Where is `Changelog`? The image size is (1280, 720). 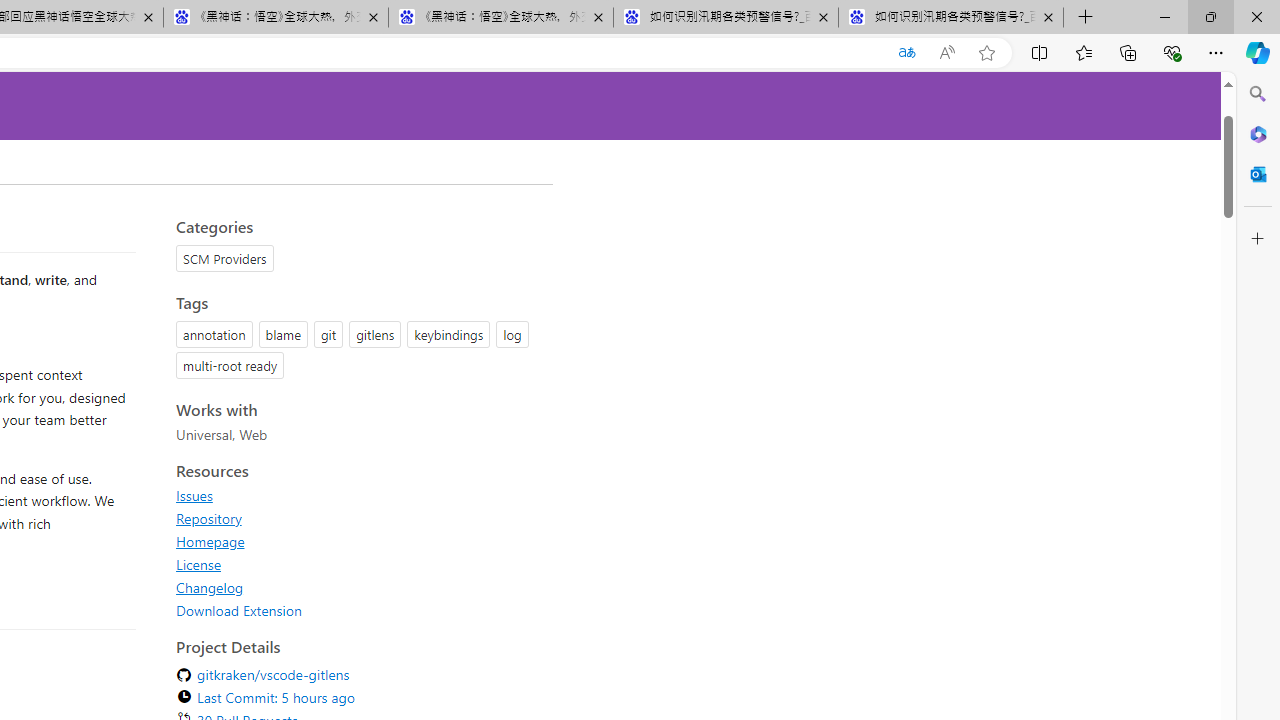
Changelog is located at coordinates (210, 587).